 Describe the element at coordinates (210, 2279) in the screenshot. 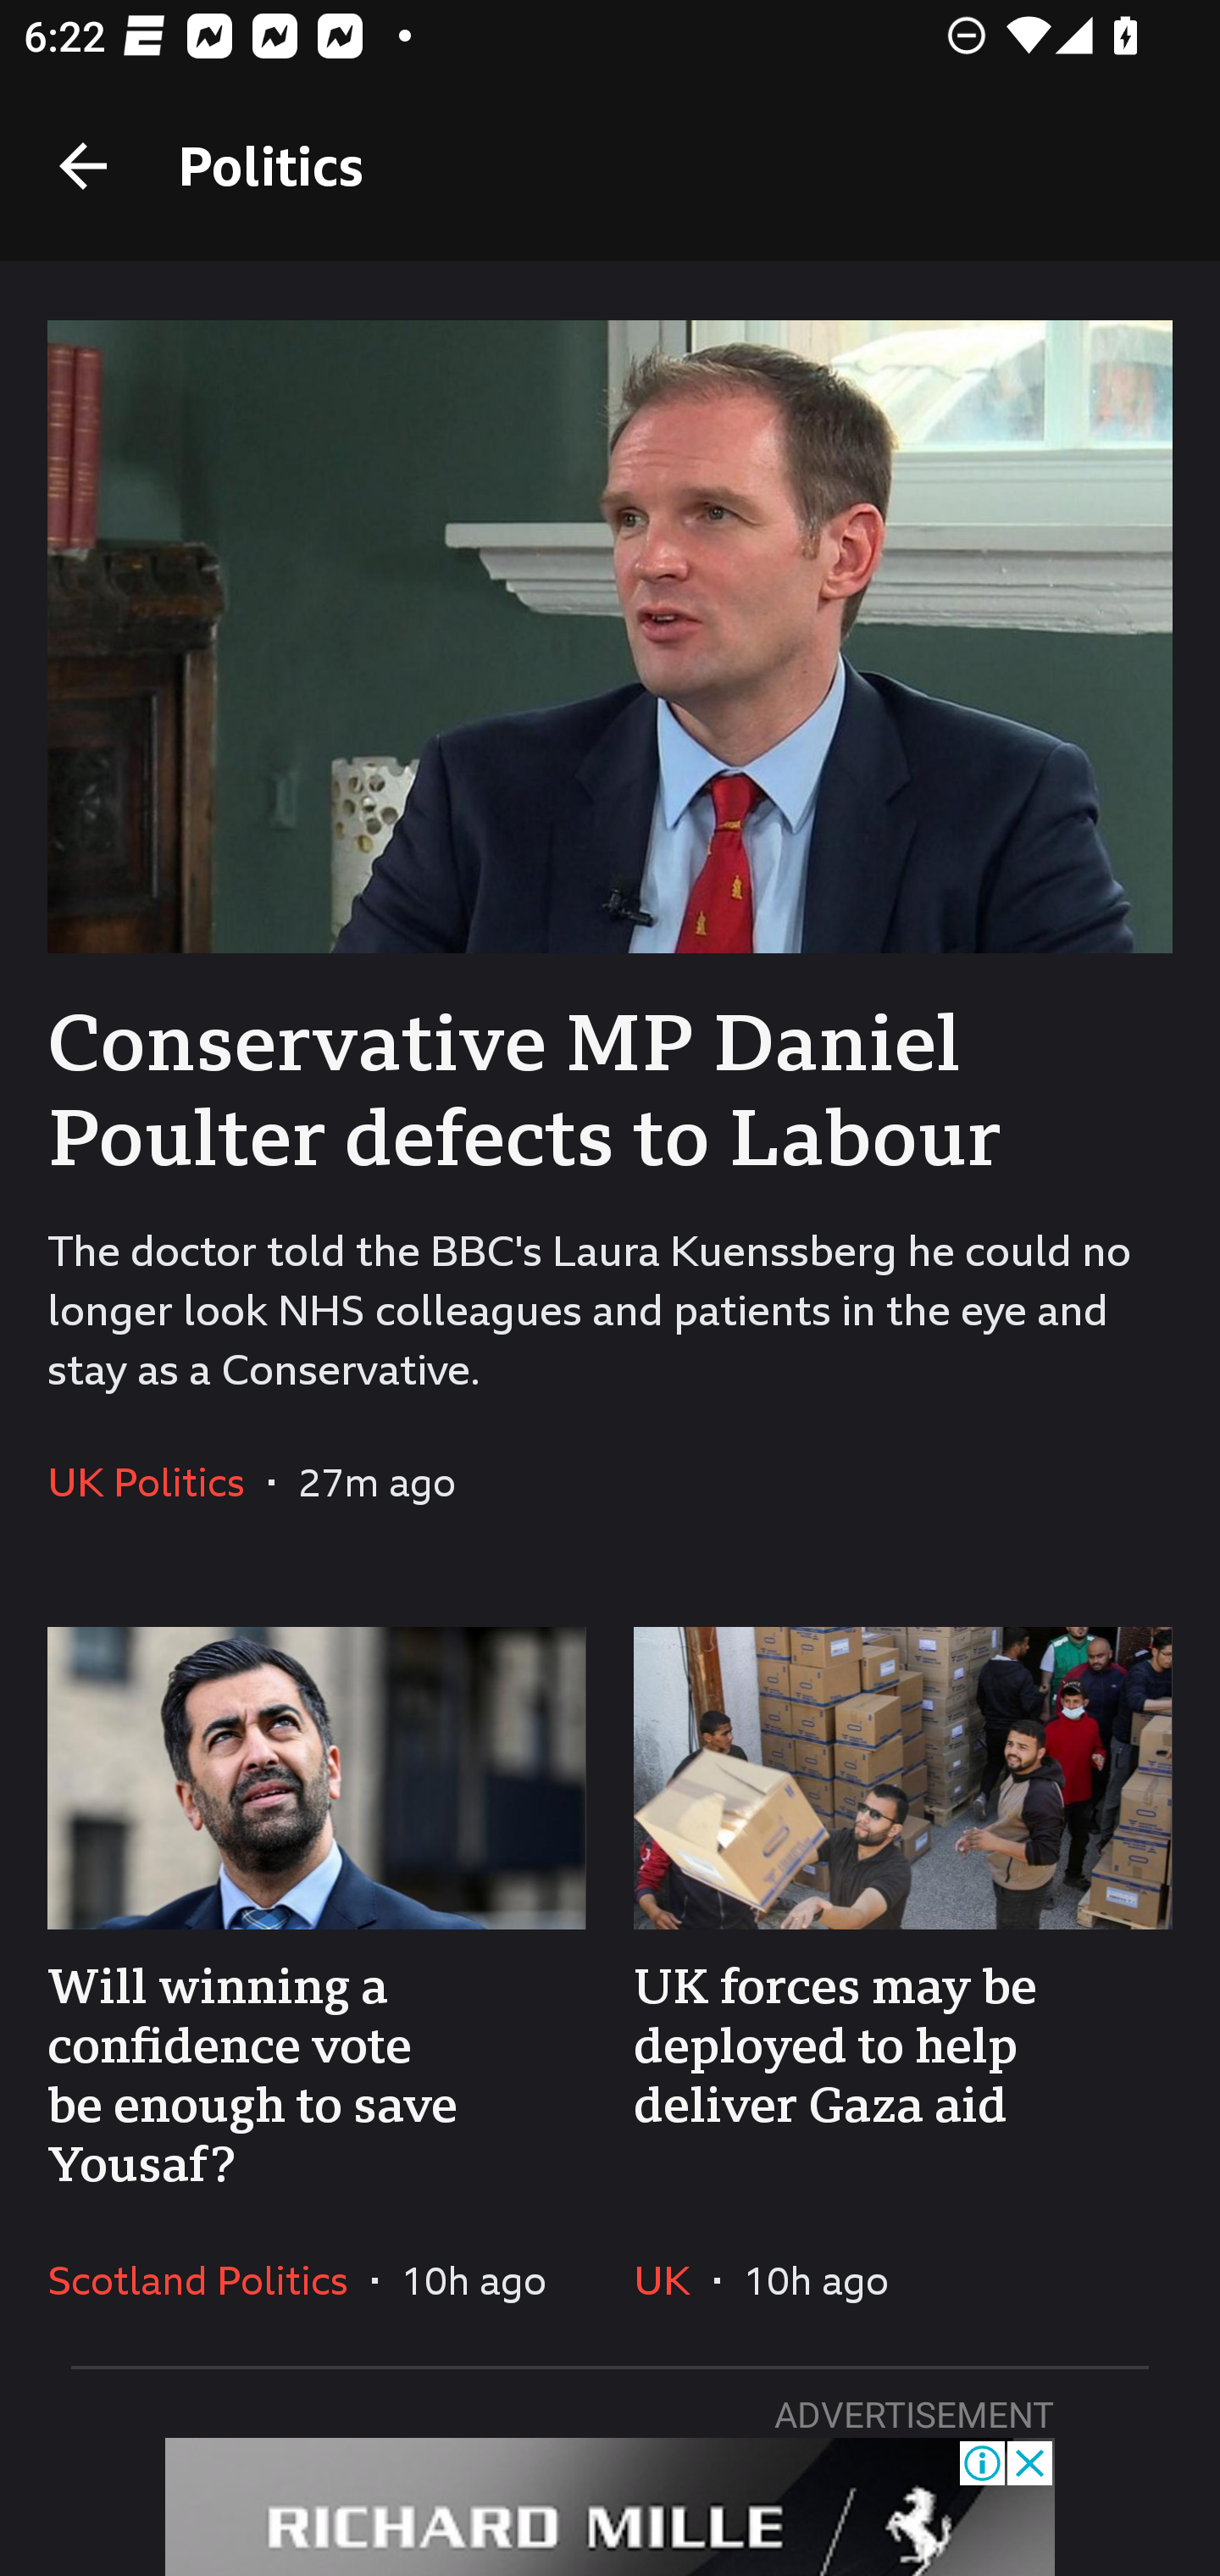

I see `Scotland Politics In the section Scotland Politics` at that location.